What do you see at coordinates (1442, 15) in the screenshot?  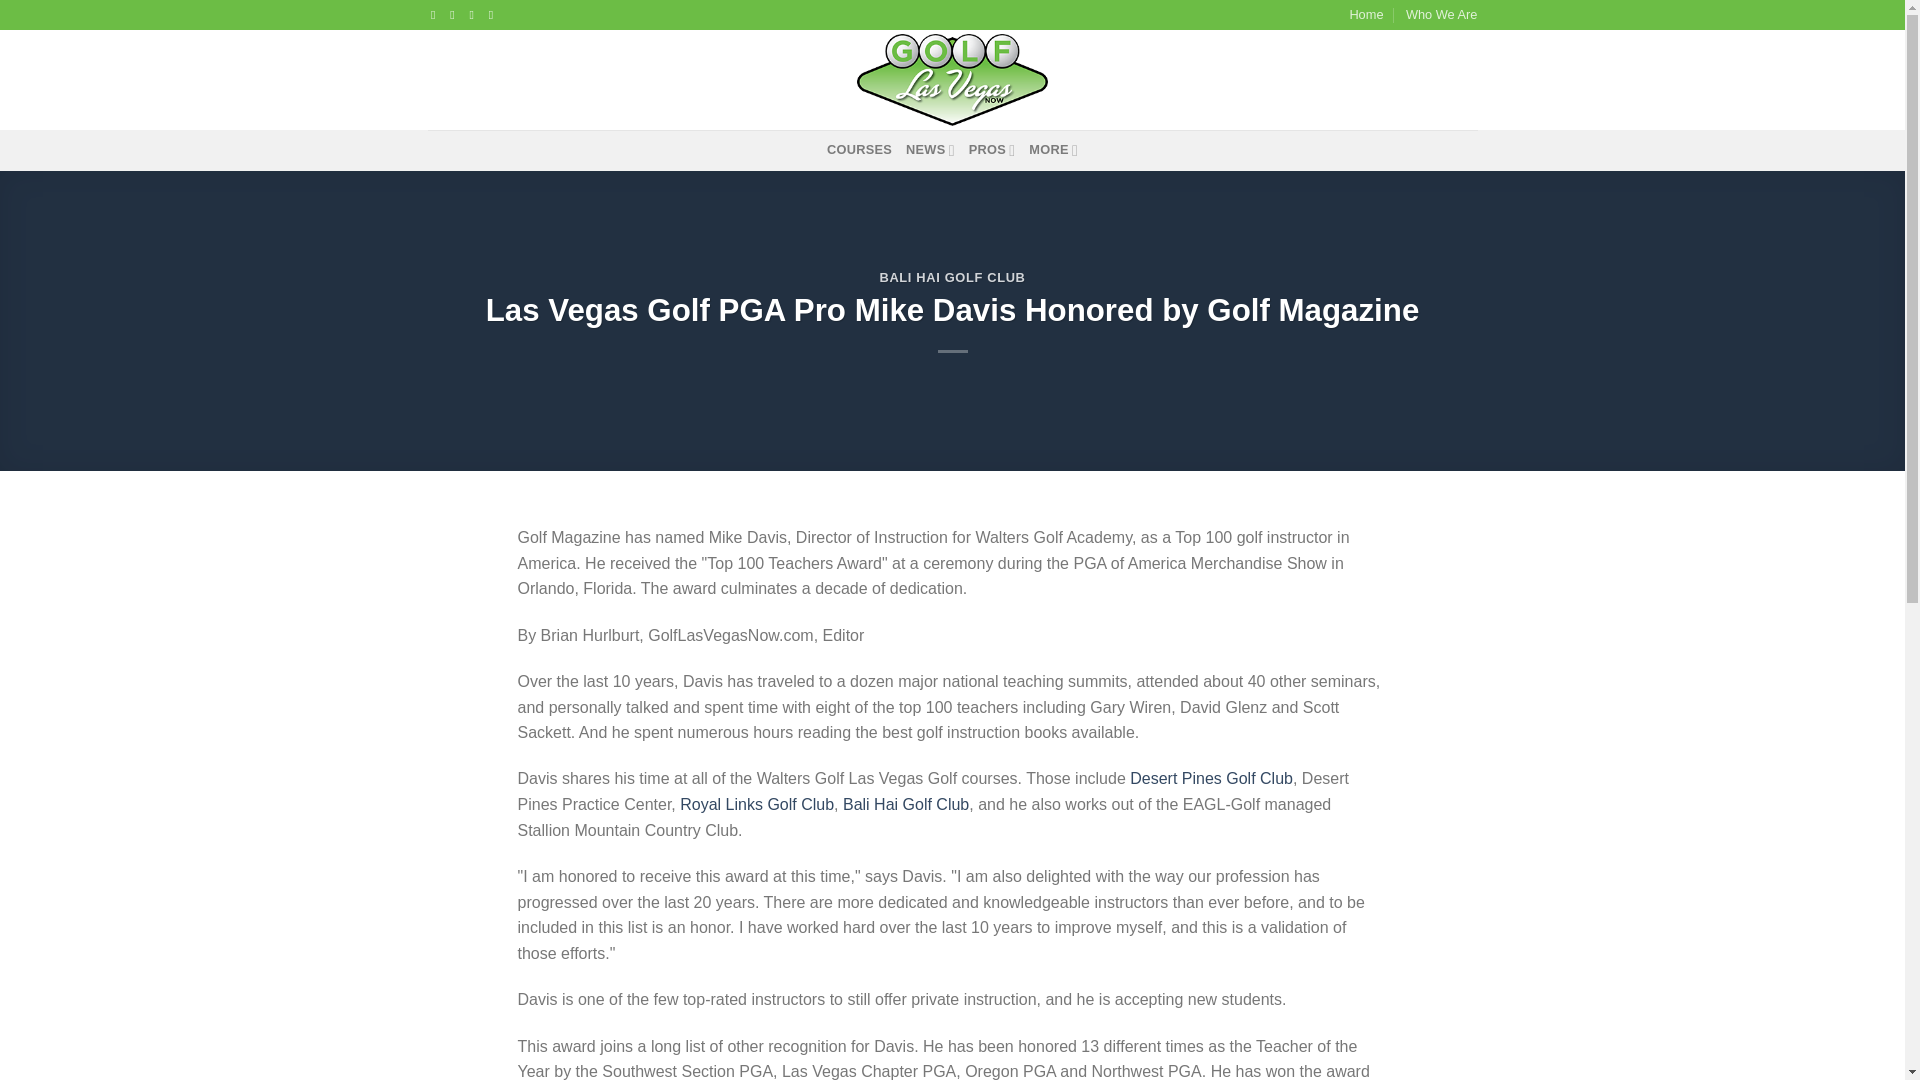 I see `Who We Are` at bounding box center [1442, 15].